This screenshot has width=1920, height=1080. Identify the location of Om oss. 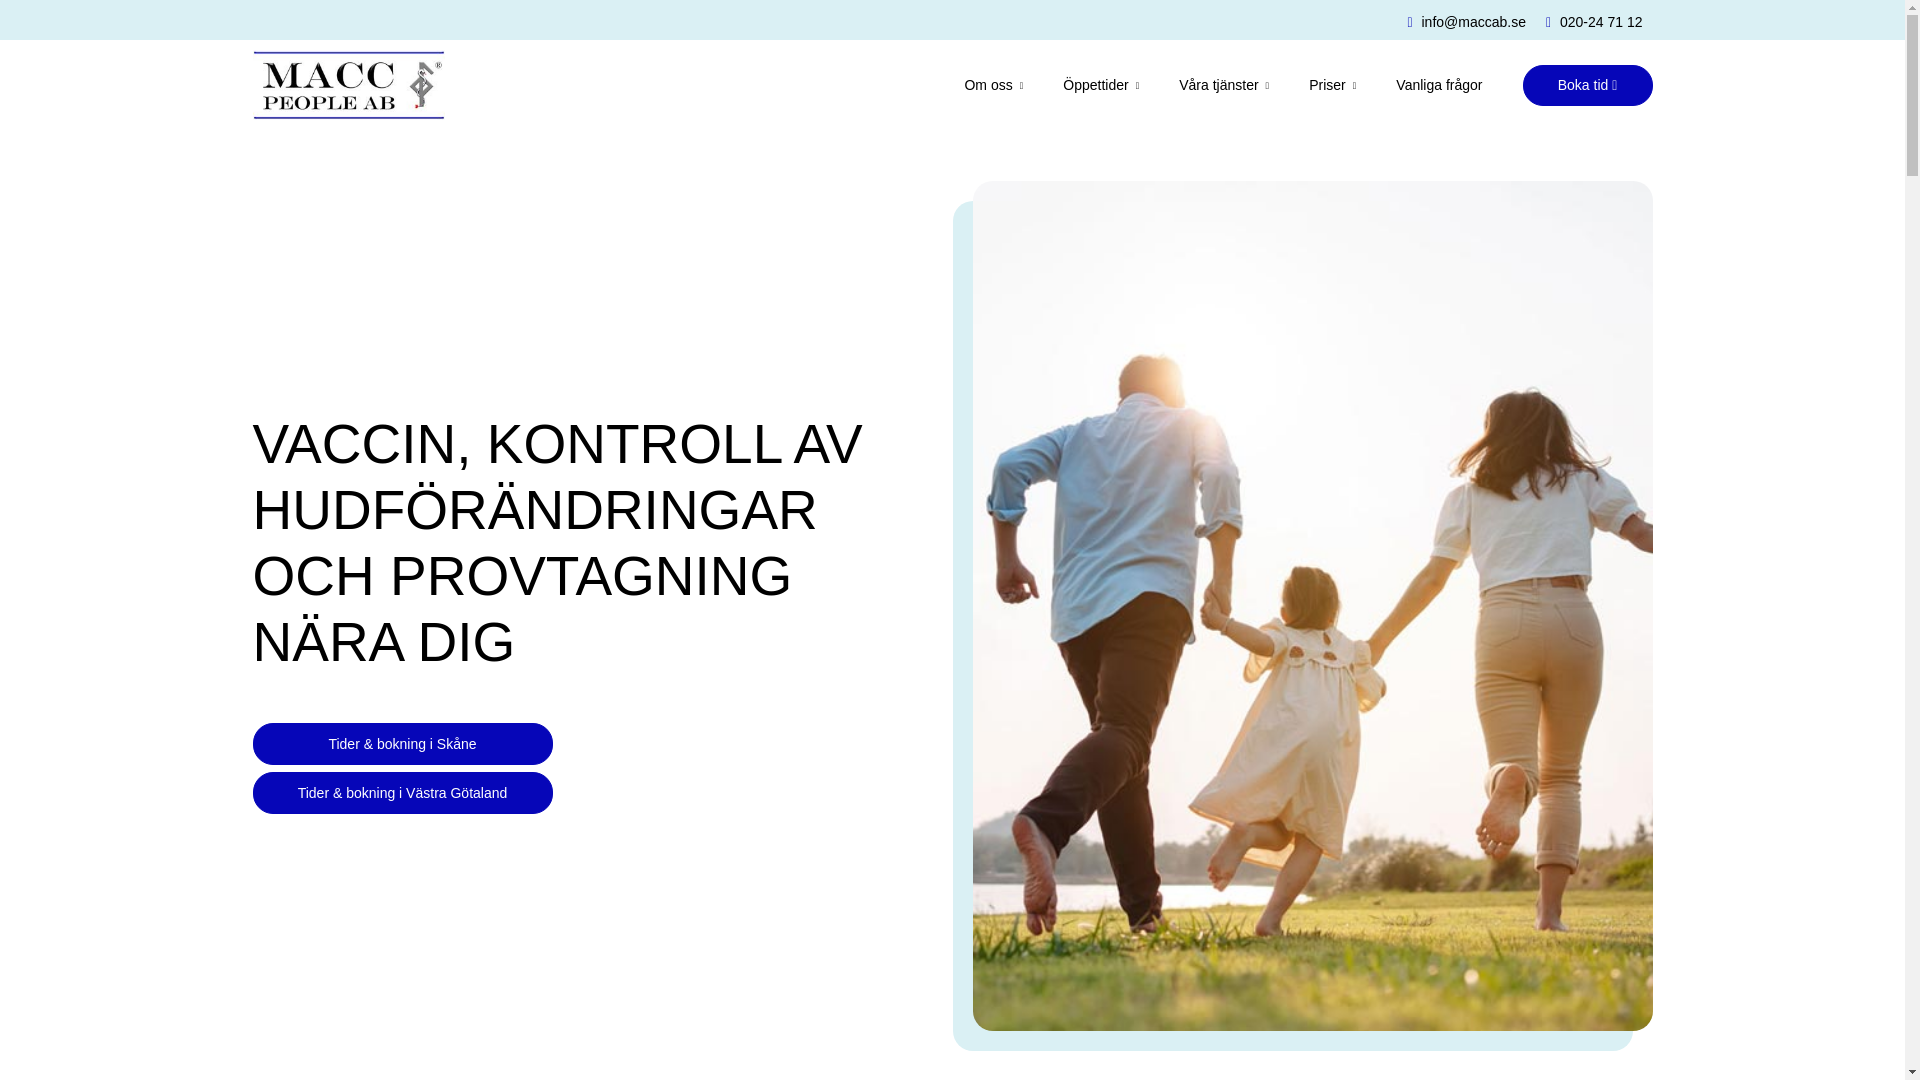
(973, 84).